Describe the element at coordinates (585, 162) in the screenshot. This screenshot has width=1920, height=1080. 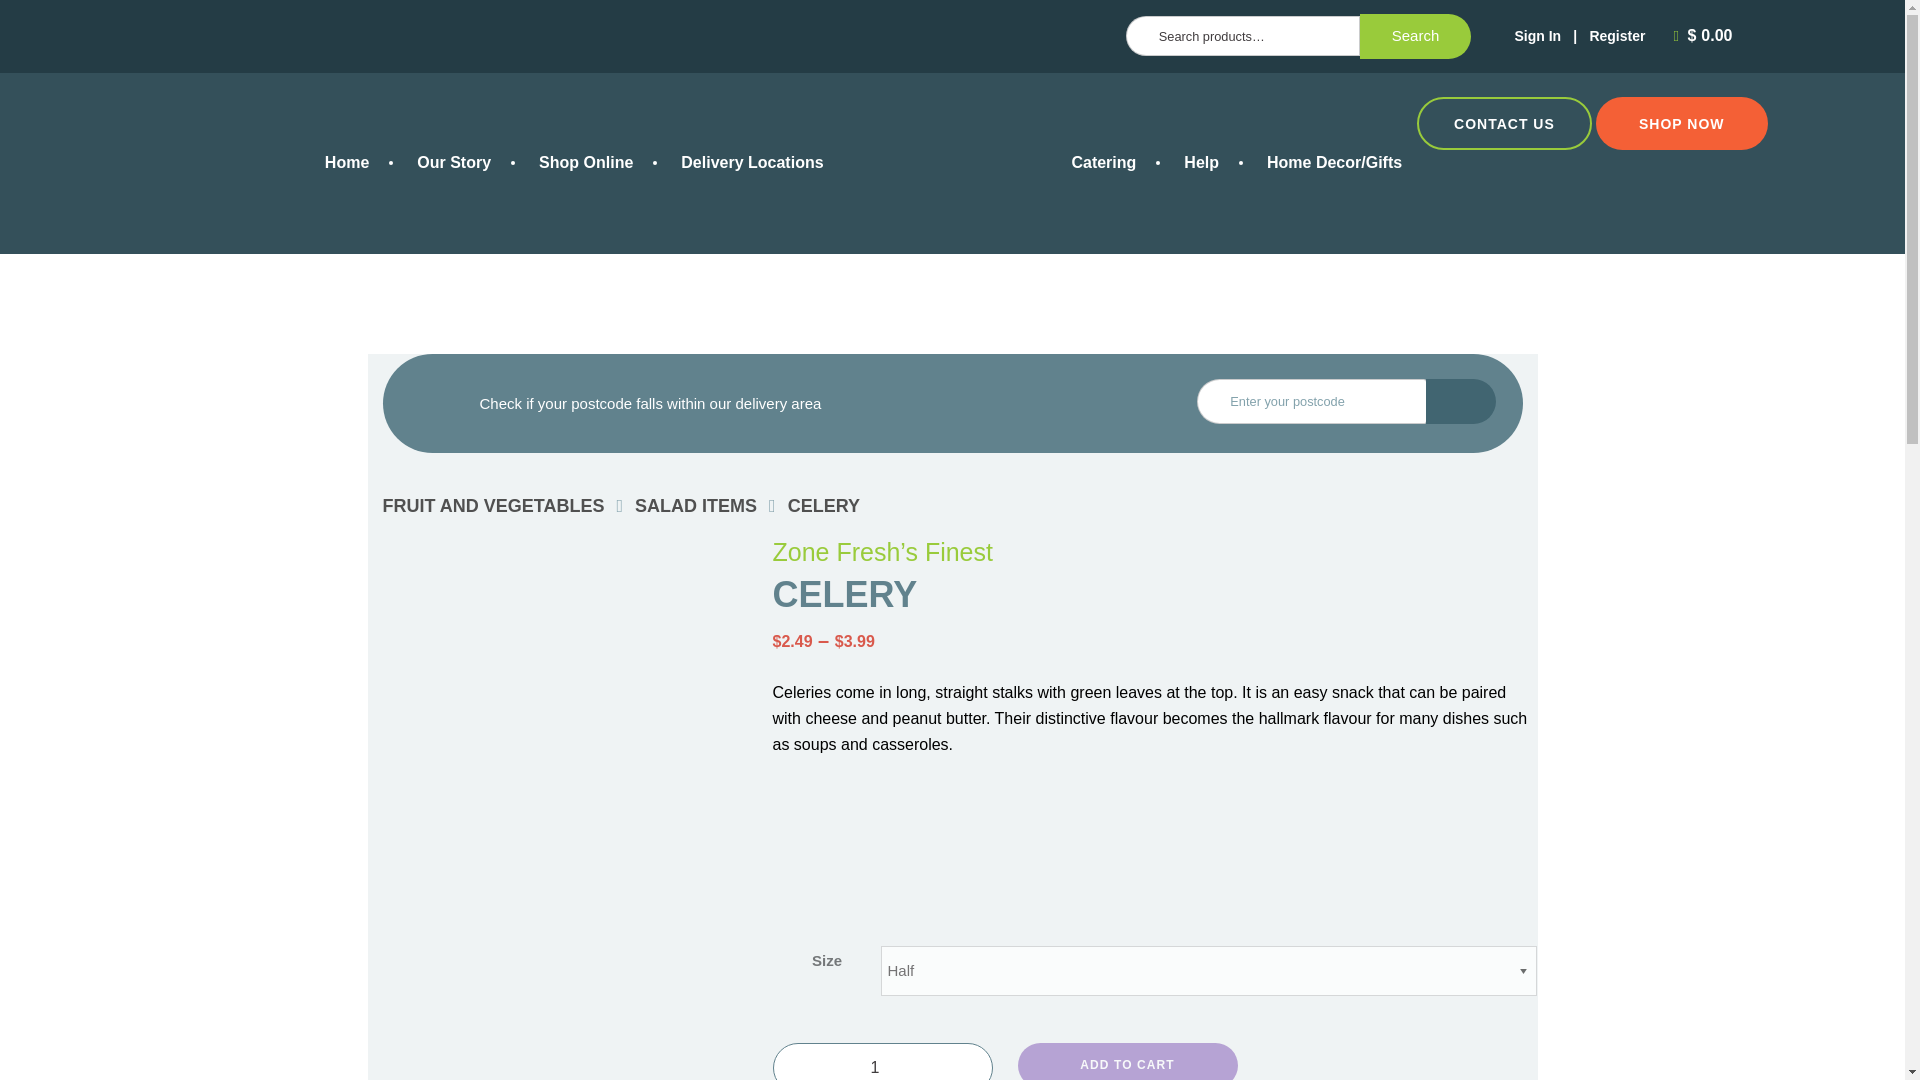
I see `Shop Online` at that location.